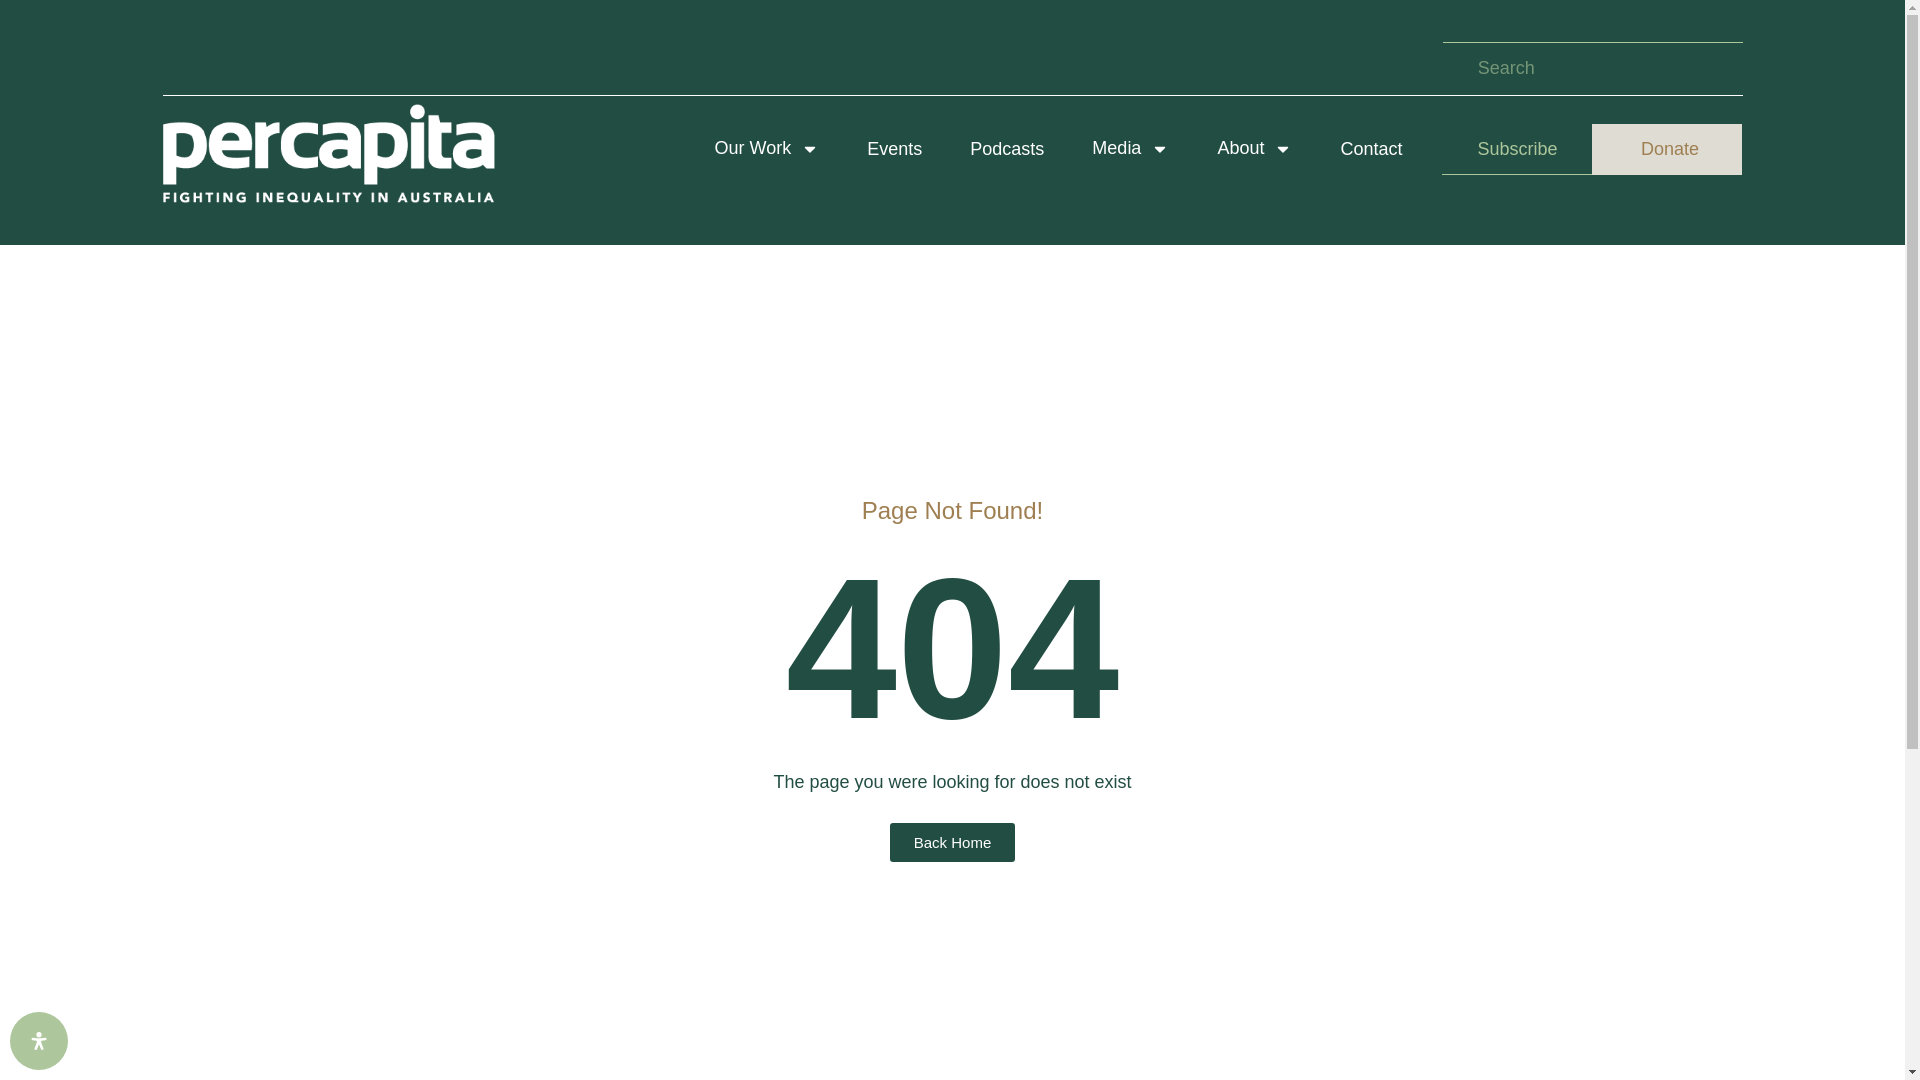  I want to click on  Donate, so click(1666, 149).